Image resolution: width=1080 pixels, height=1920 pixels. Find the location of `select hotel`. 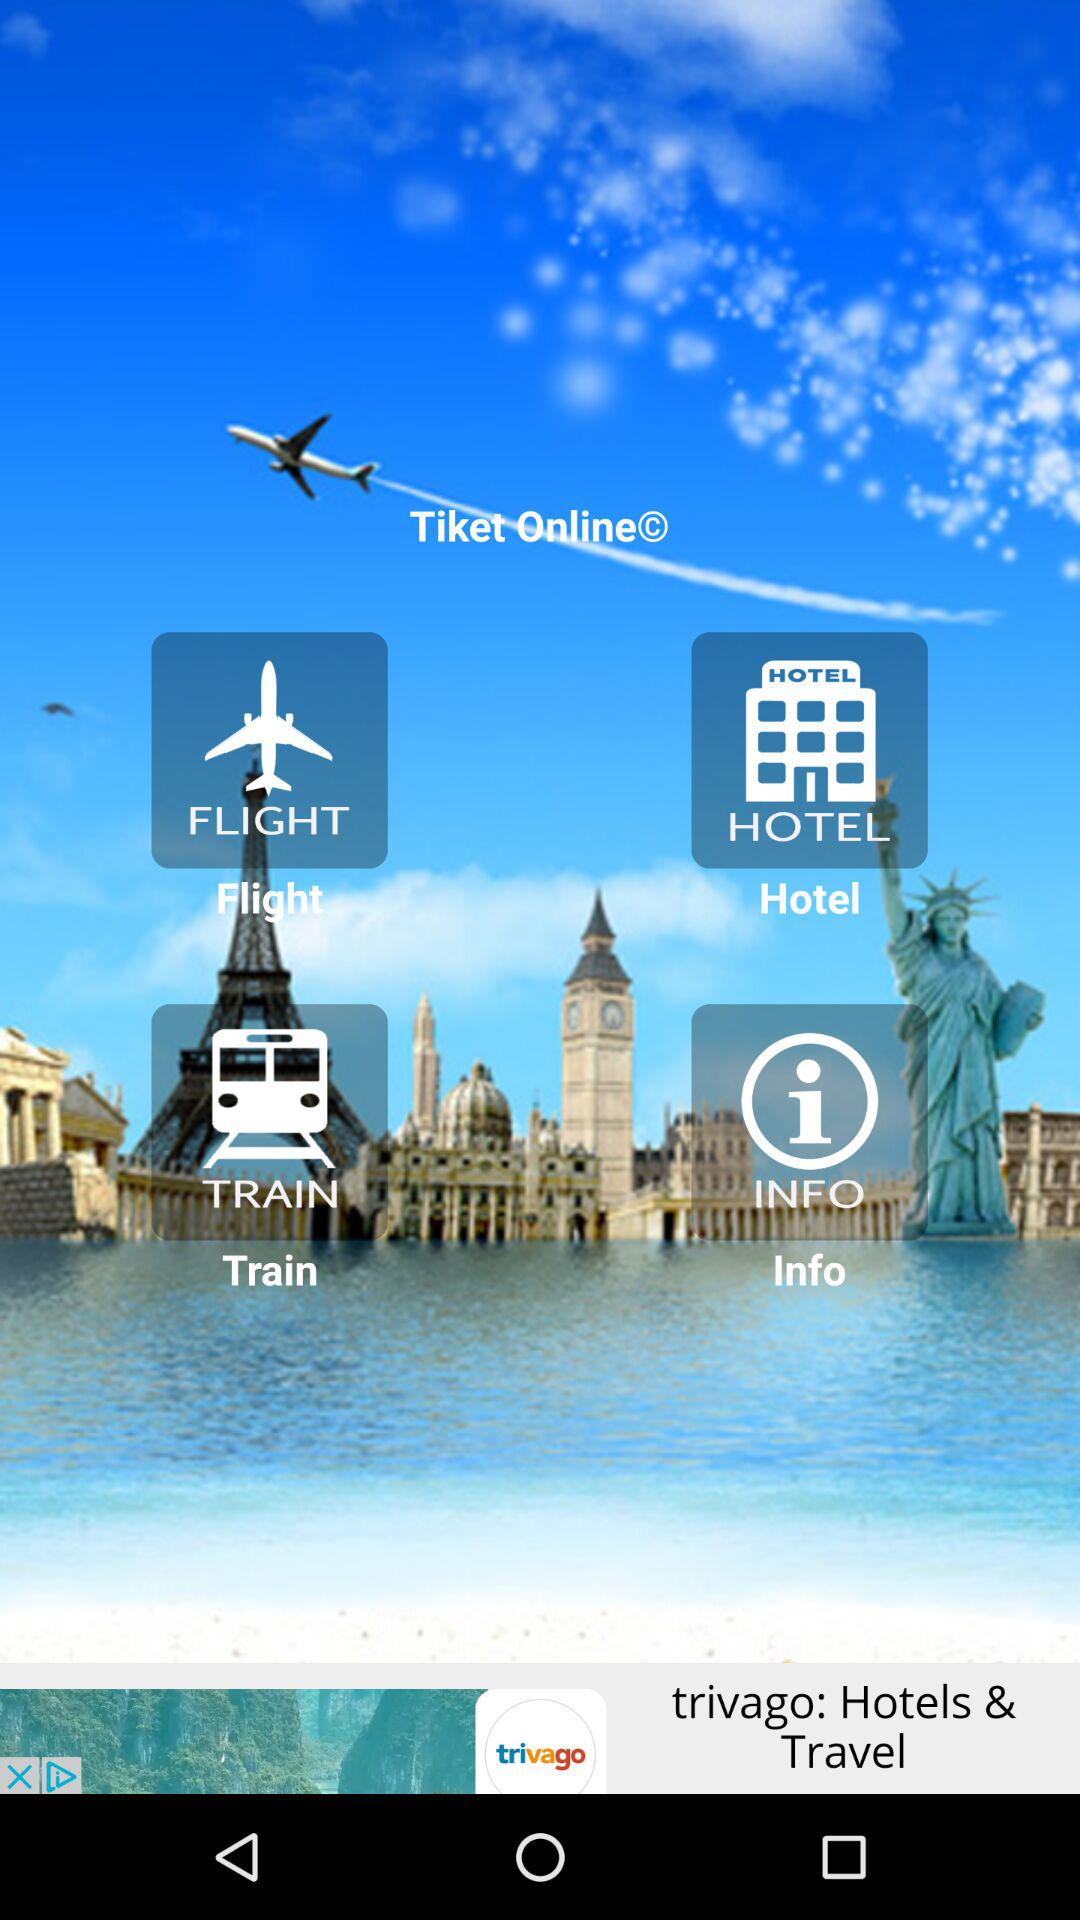

select hotel is located at coordinates (809, 750).